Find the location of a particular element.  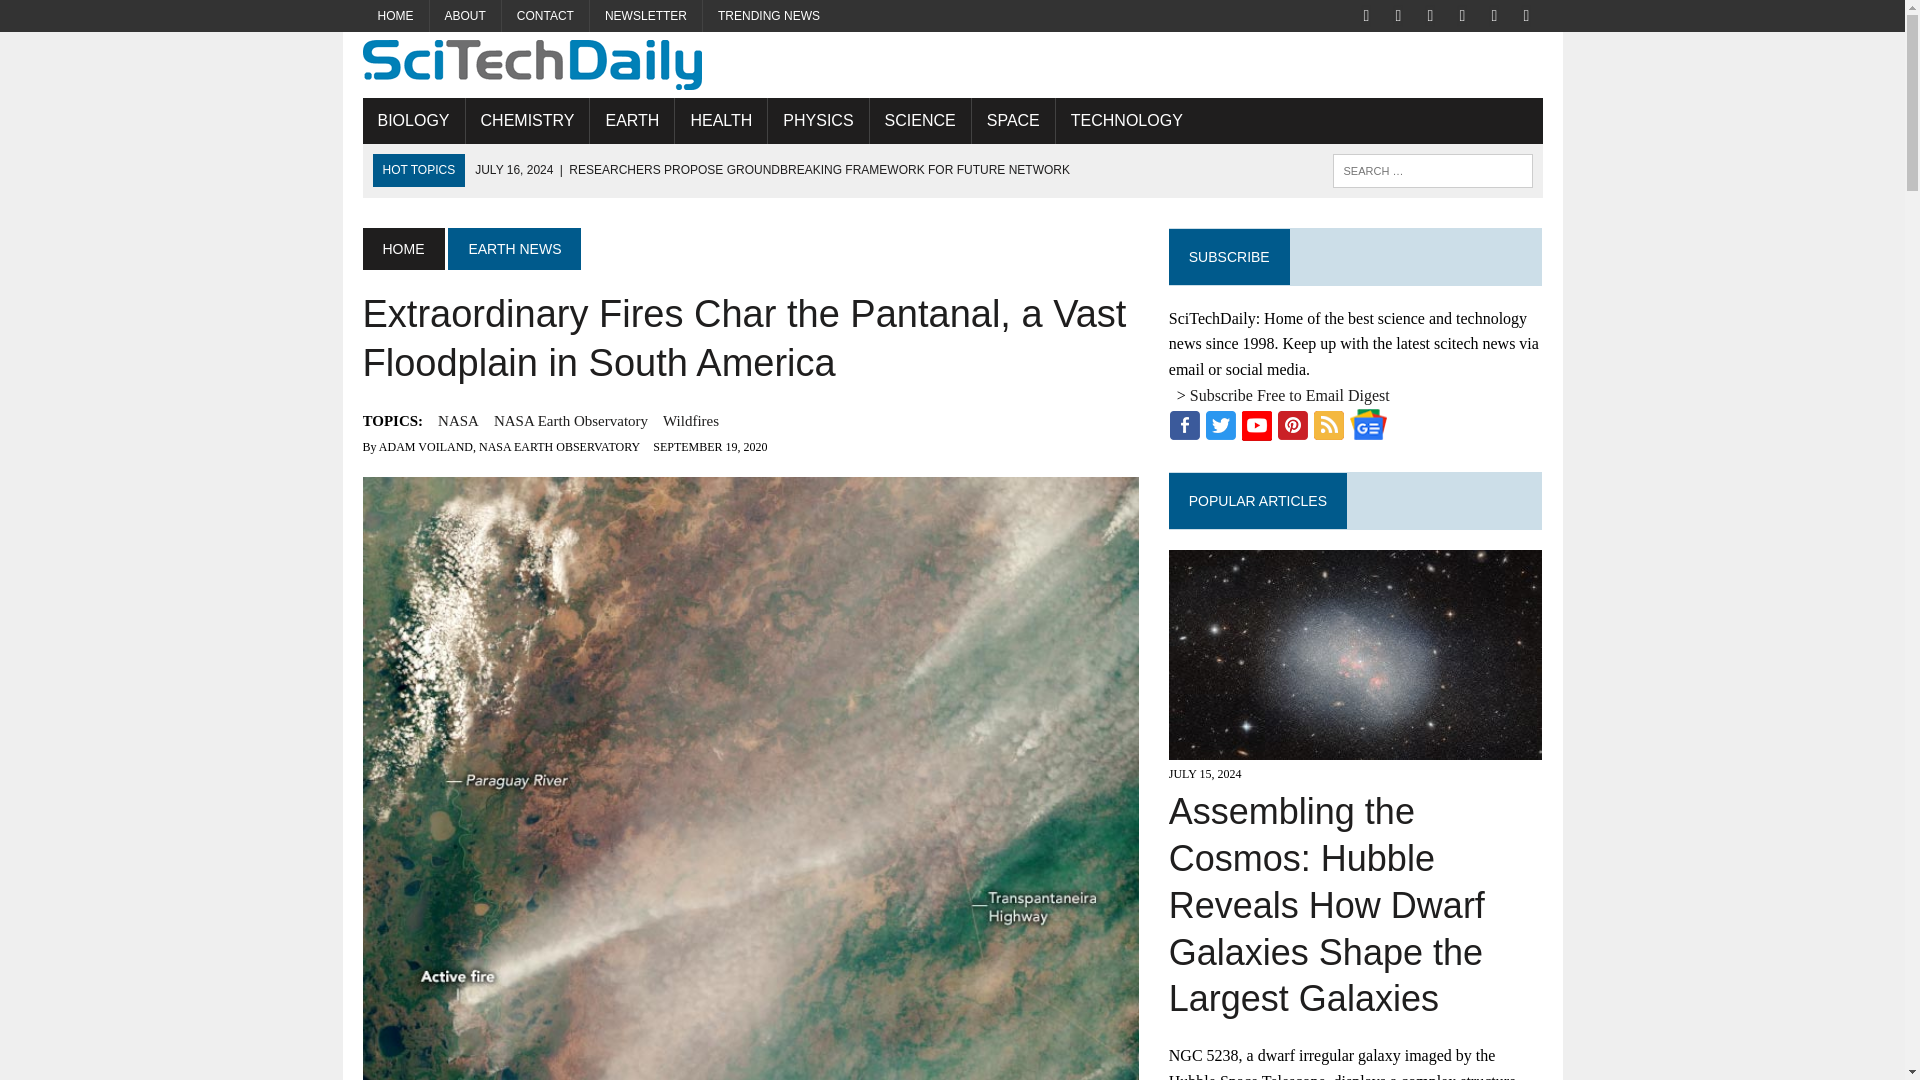

SciTechDaily is located at coordinates (952, 64).